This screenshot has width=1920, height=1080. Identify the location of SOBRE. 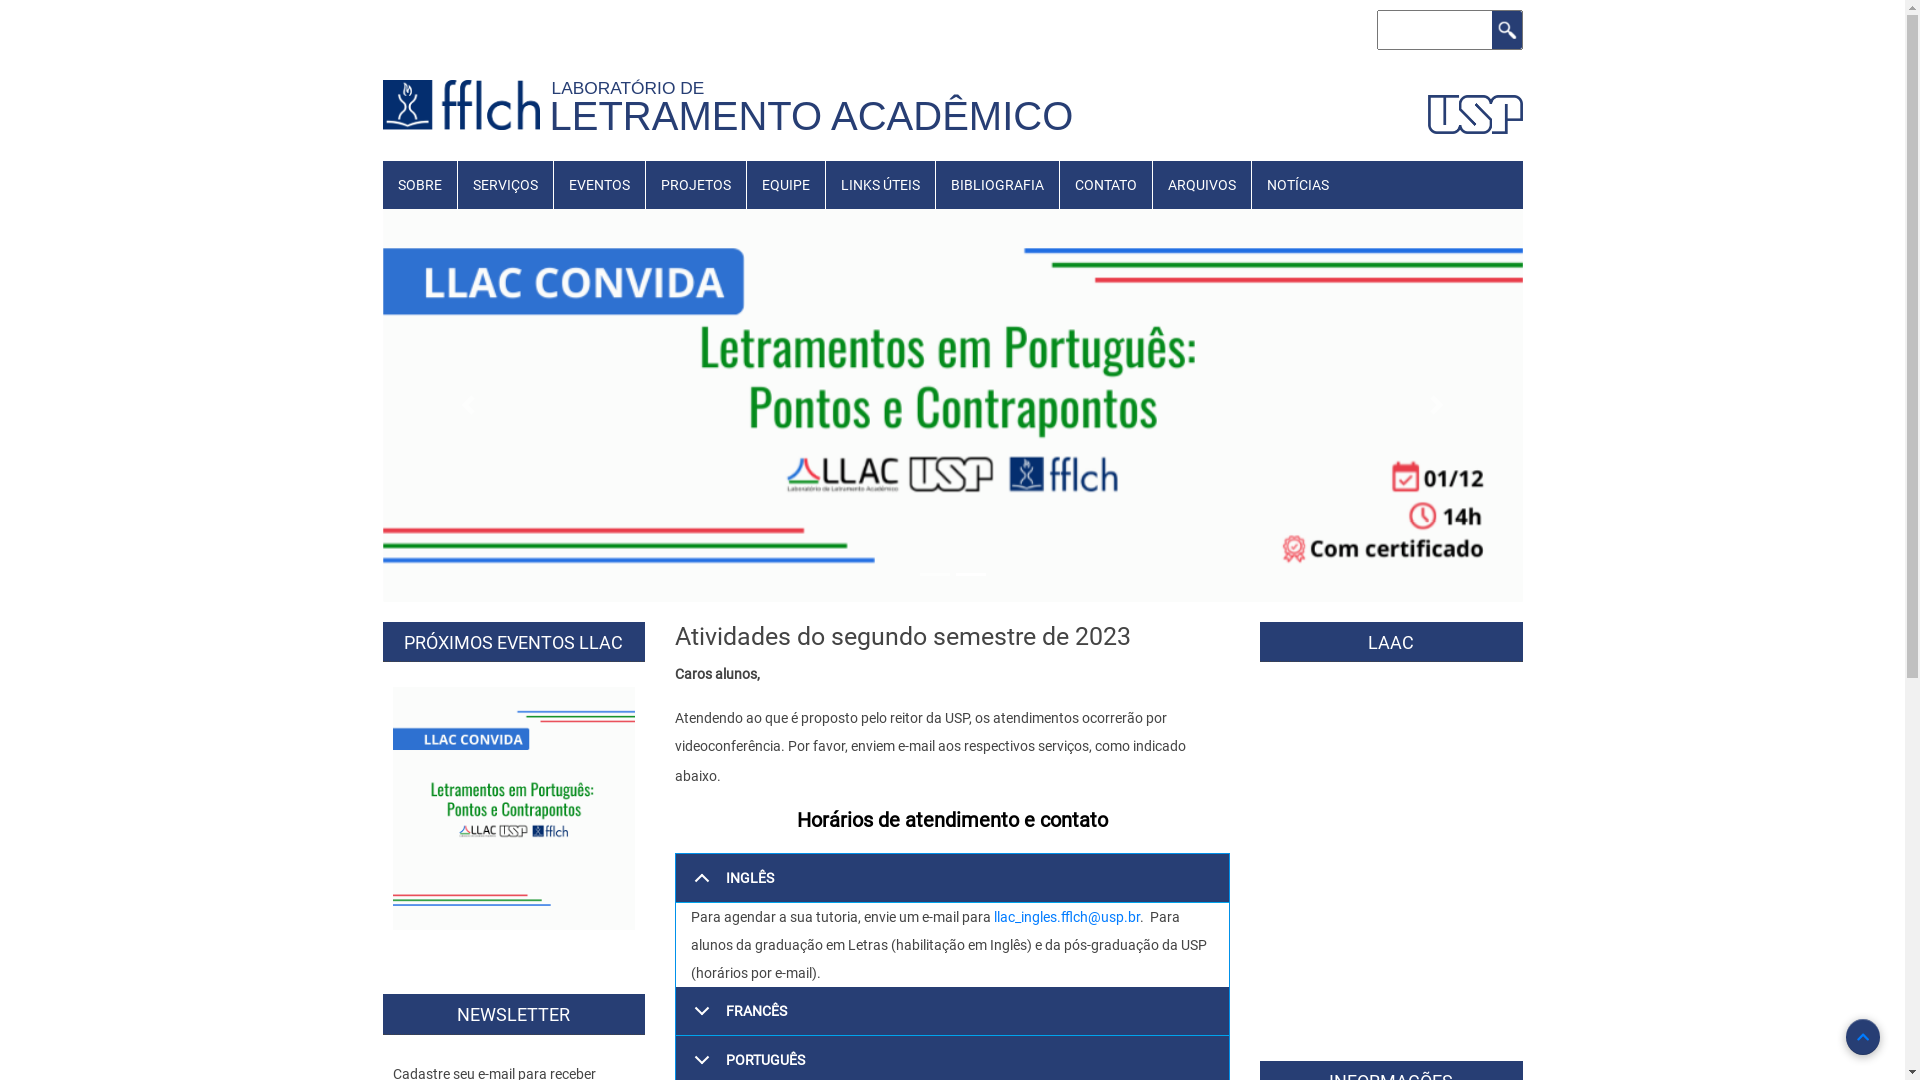
(419, 185).